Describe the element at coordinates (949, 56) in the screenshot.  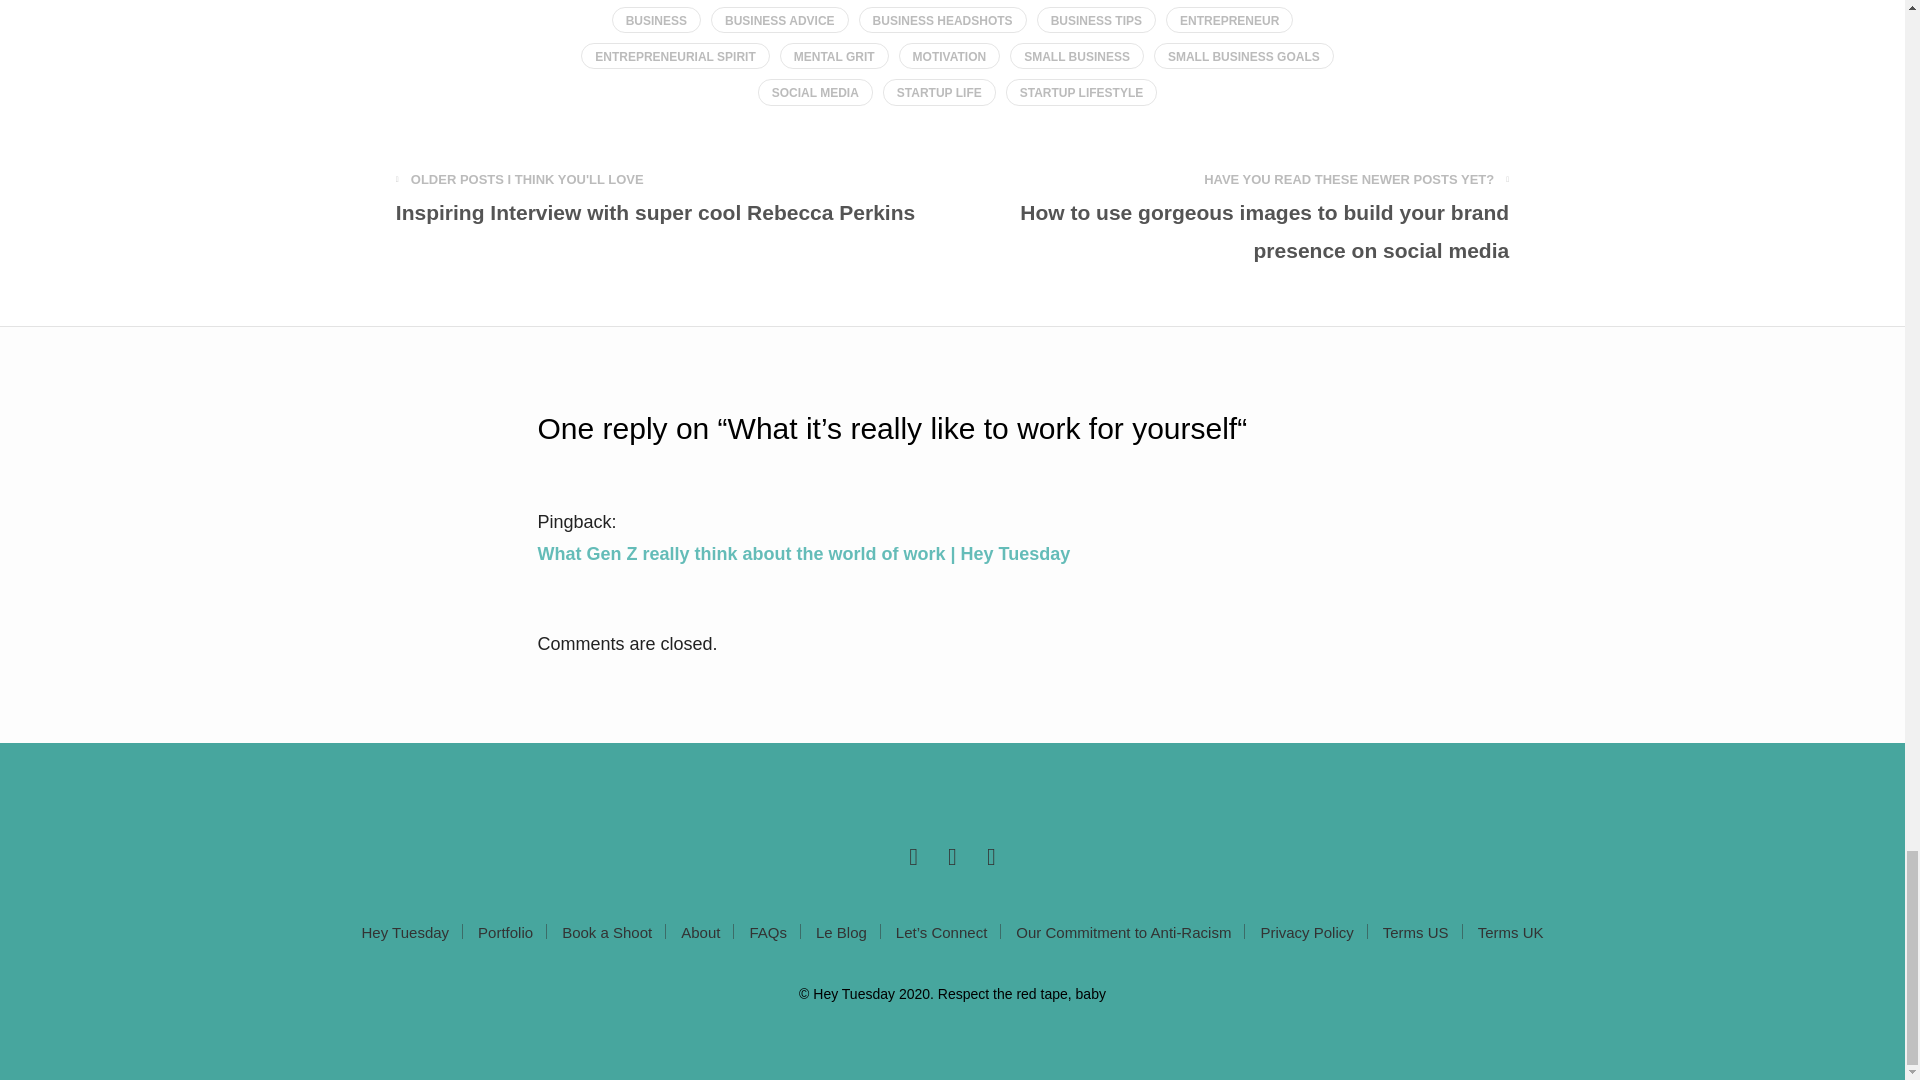
I see `MOTIVATION` at that location.